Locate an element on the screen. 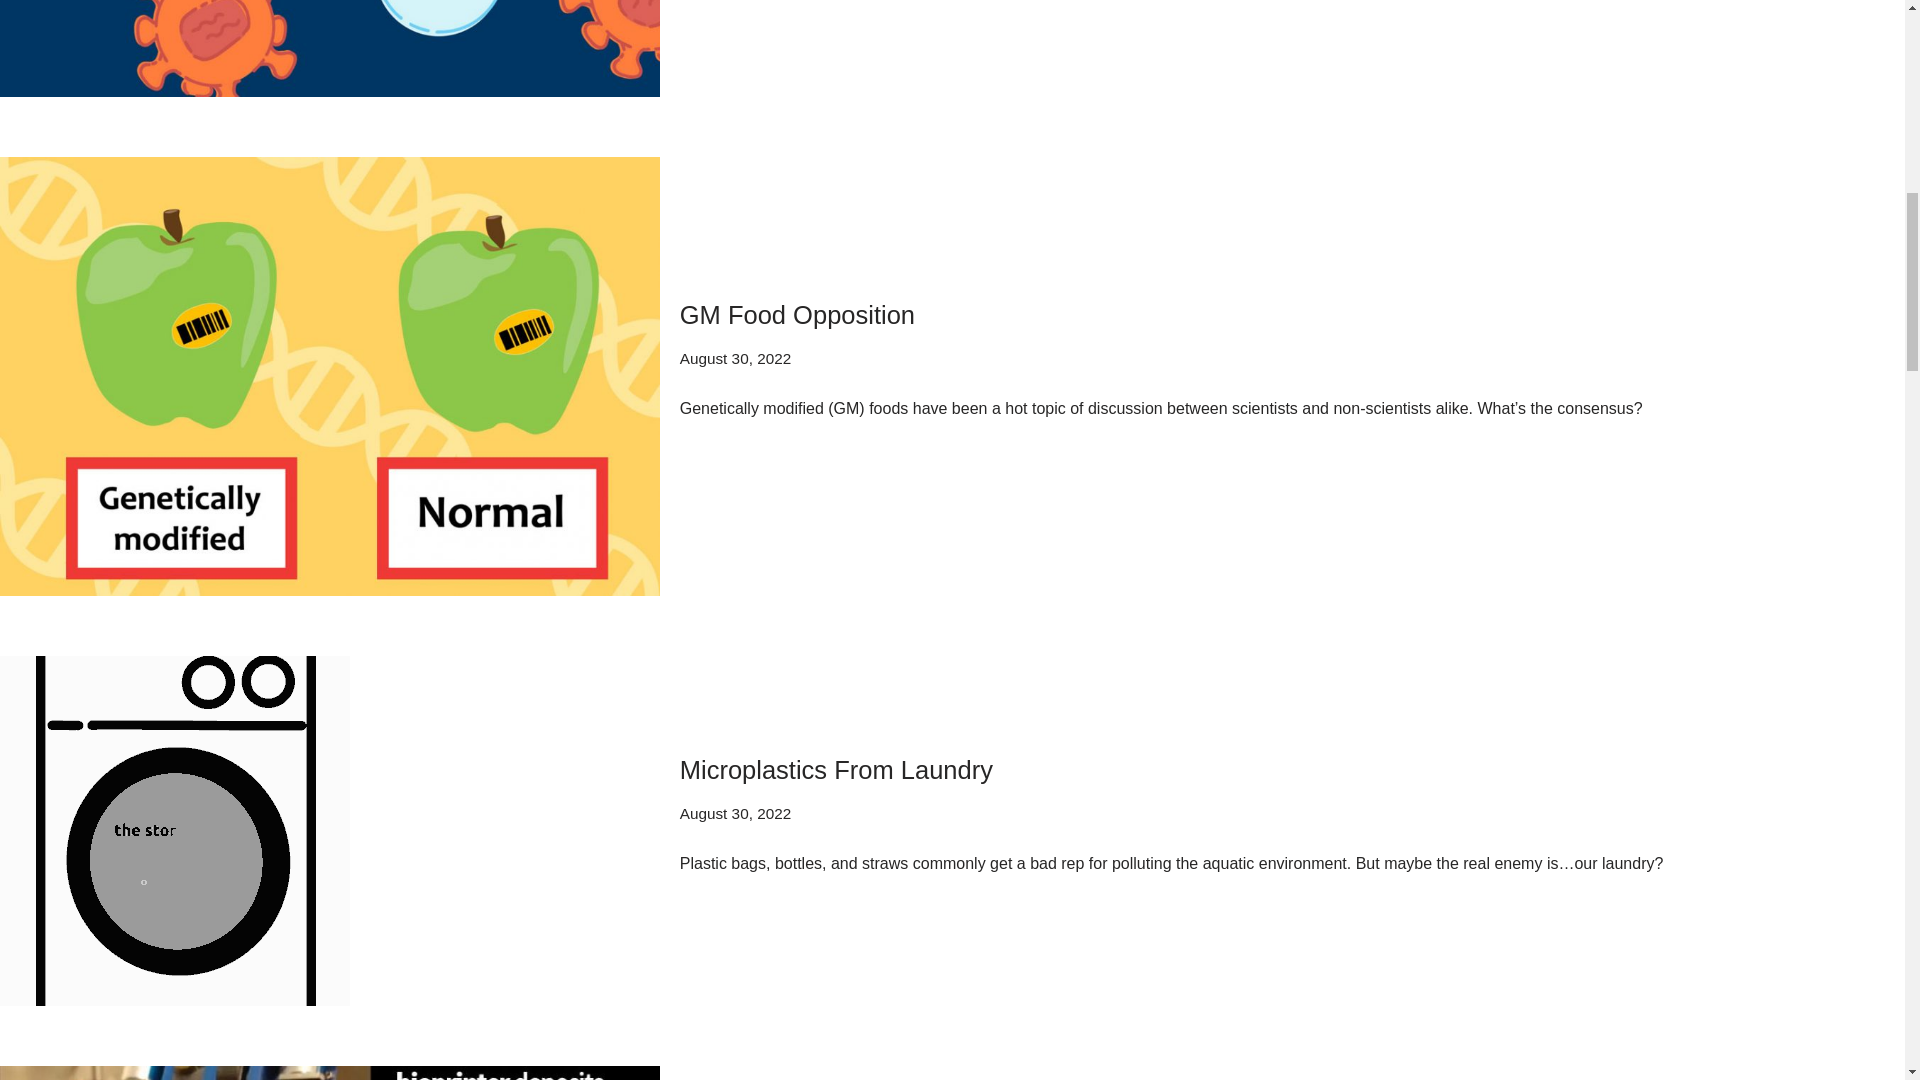  GM Food Opposition is located at coordinates (797, 315).